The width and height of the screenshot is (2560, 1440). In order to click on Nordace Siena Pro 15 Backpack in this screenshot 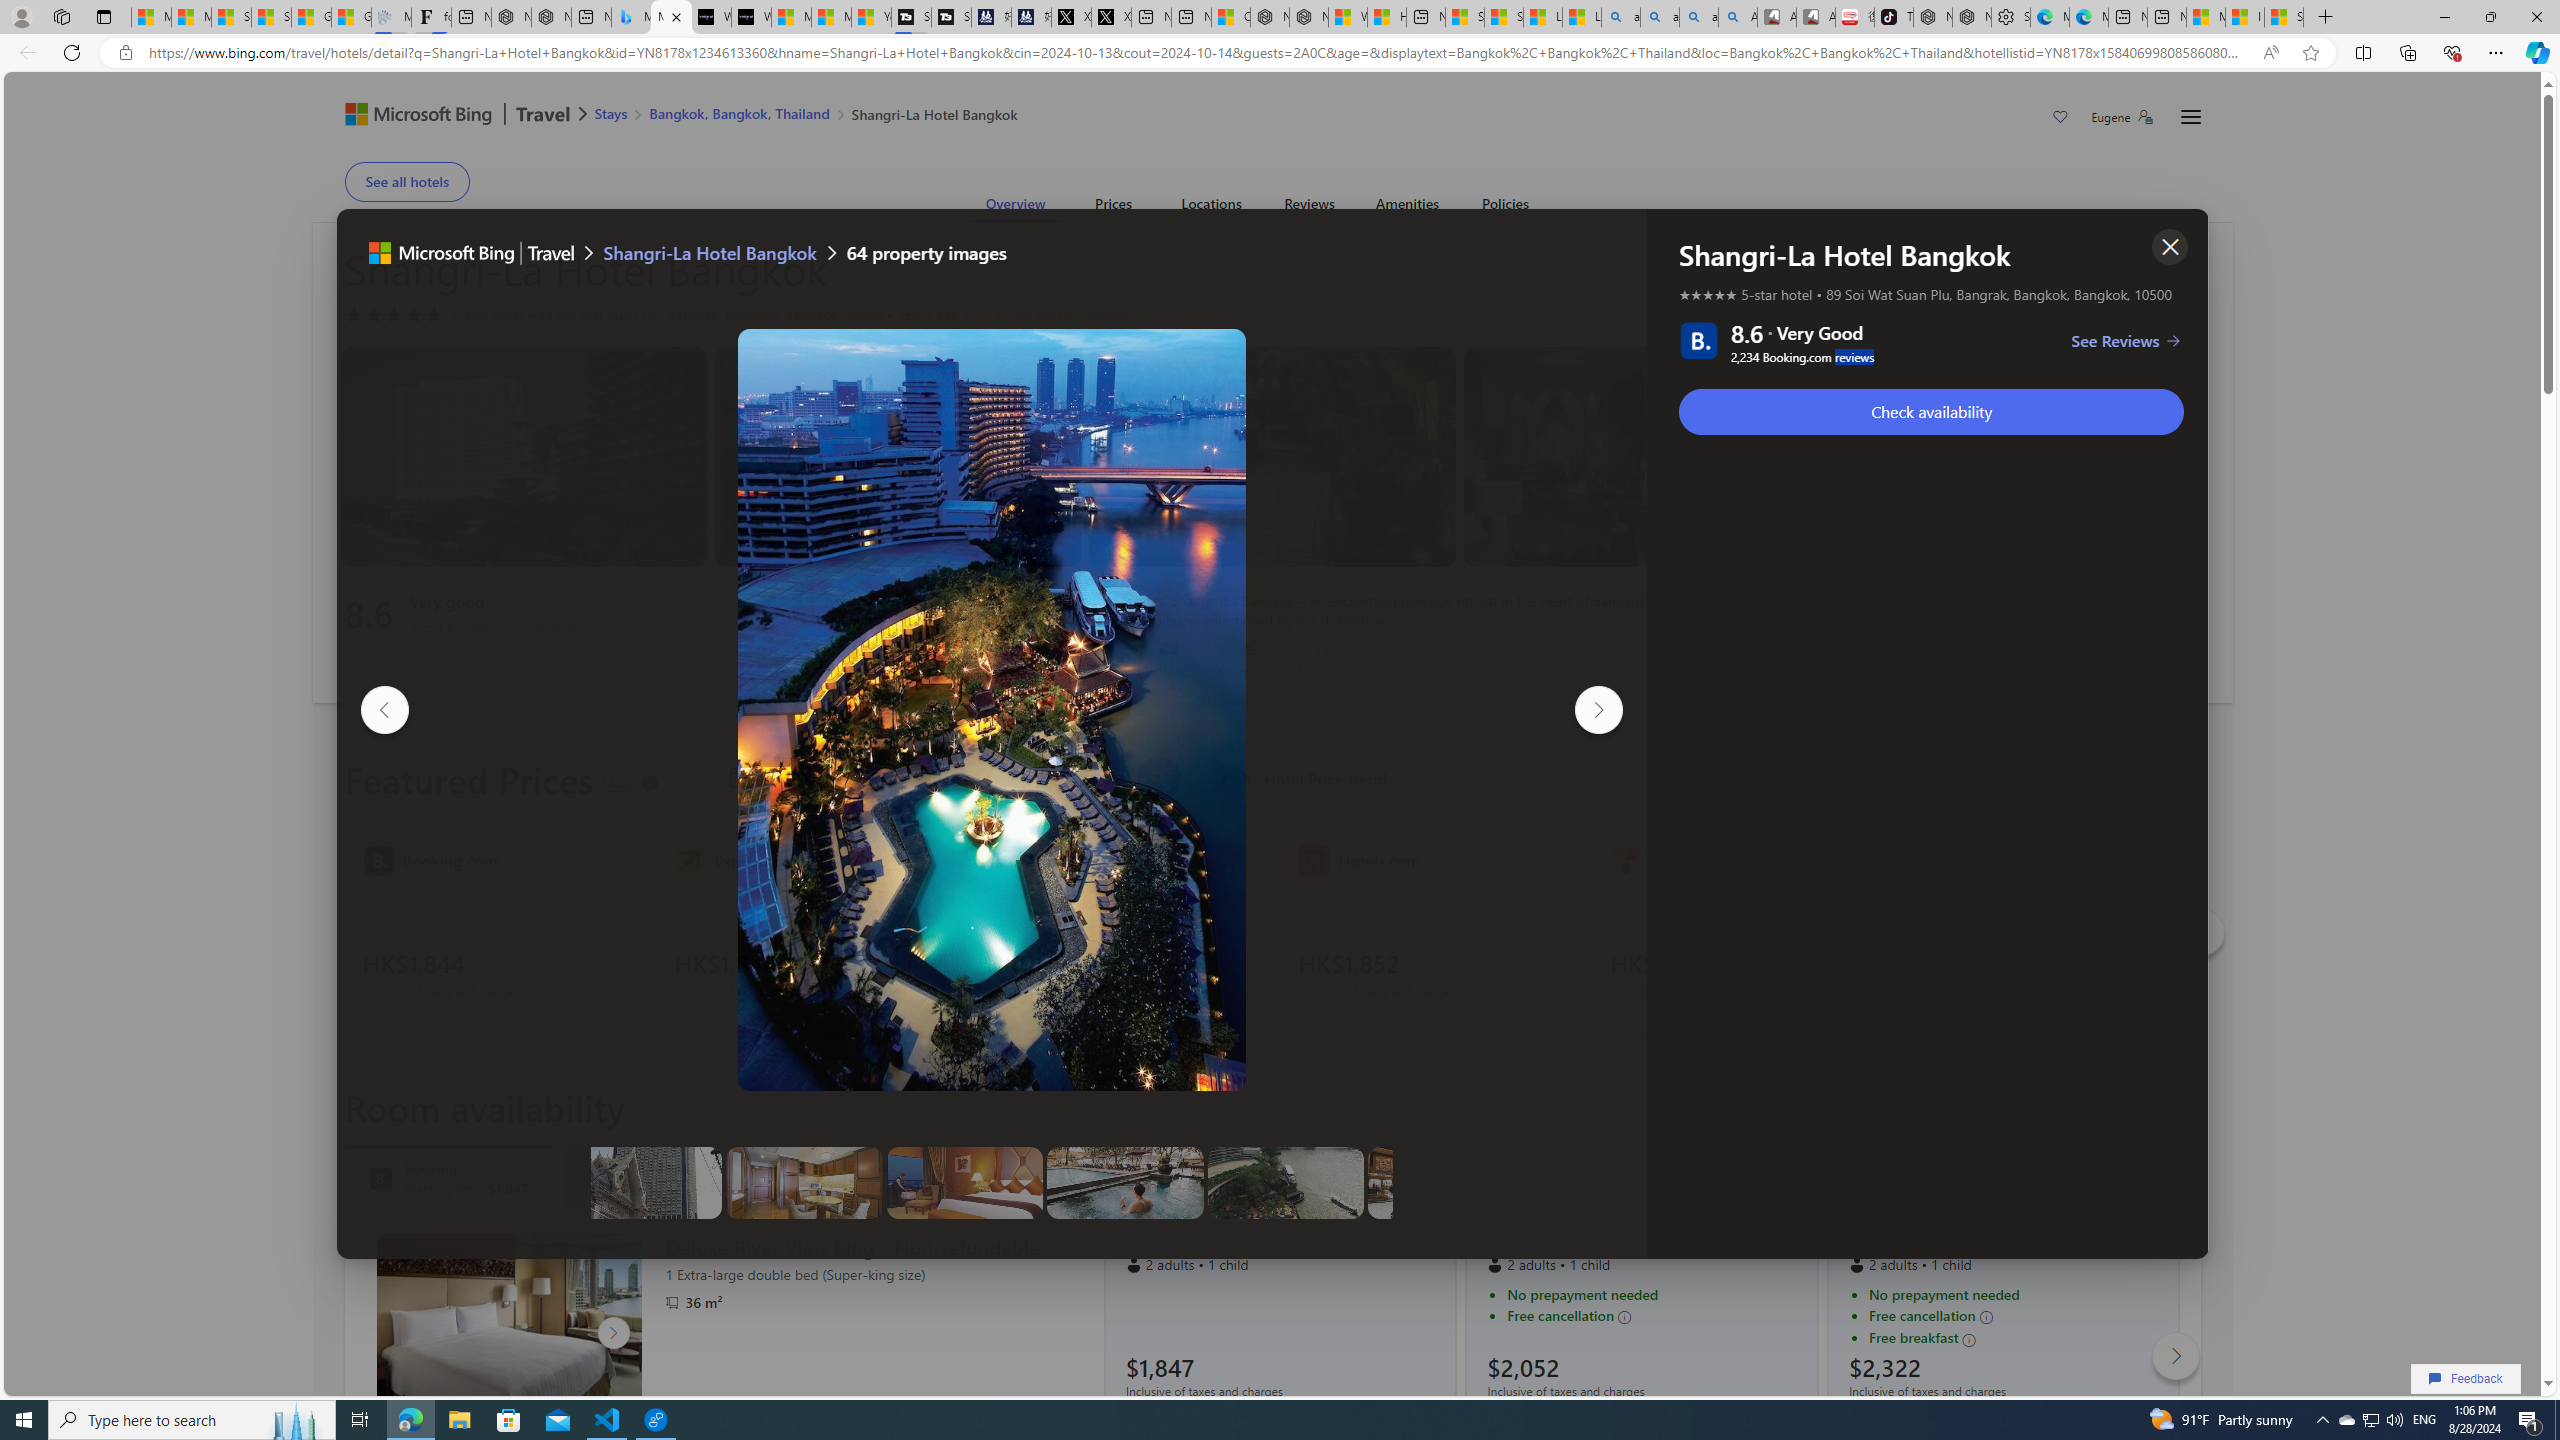, I will do `click(1971, 17)`.